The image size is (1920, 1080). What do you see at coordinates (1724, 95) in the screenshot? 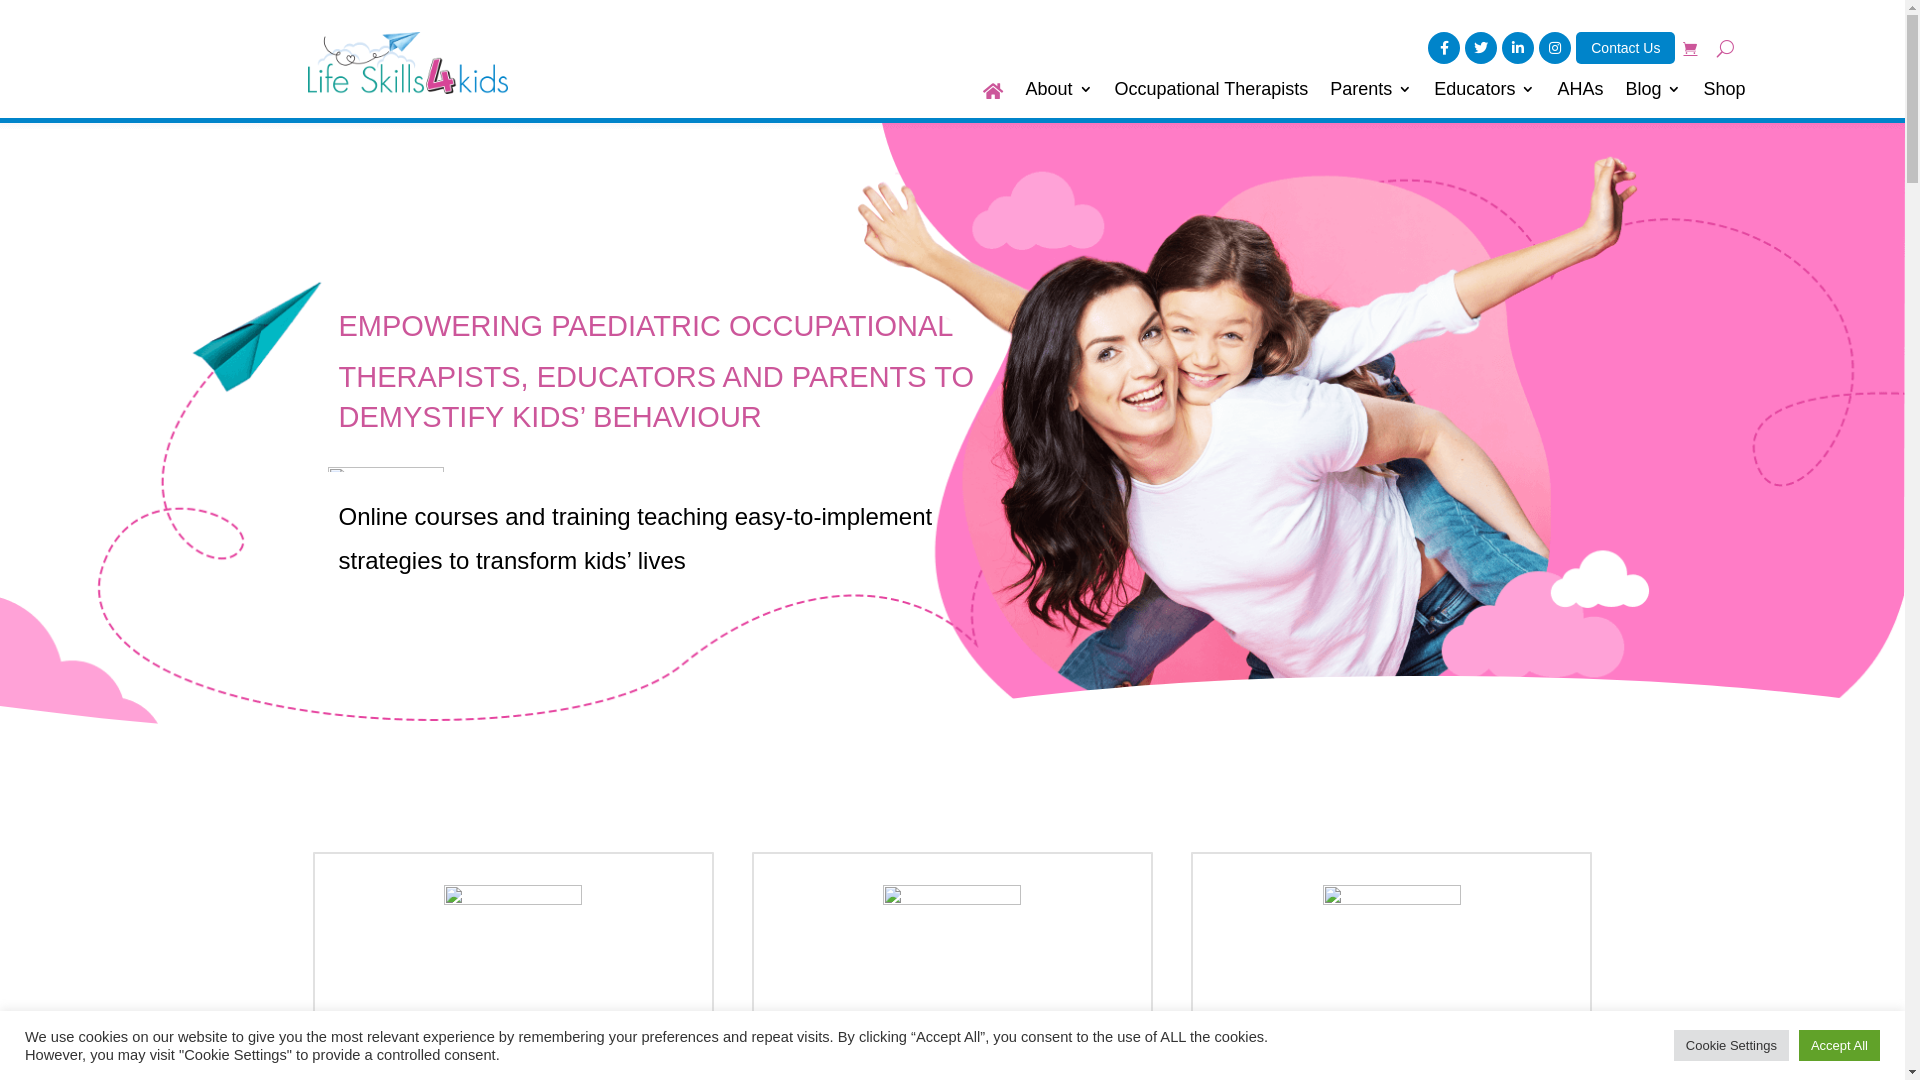
I see `Shop` at bounding box center [1724, 95].